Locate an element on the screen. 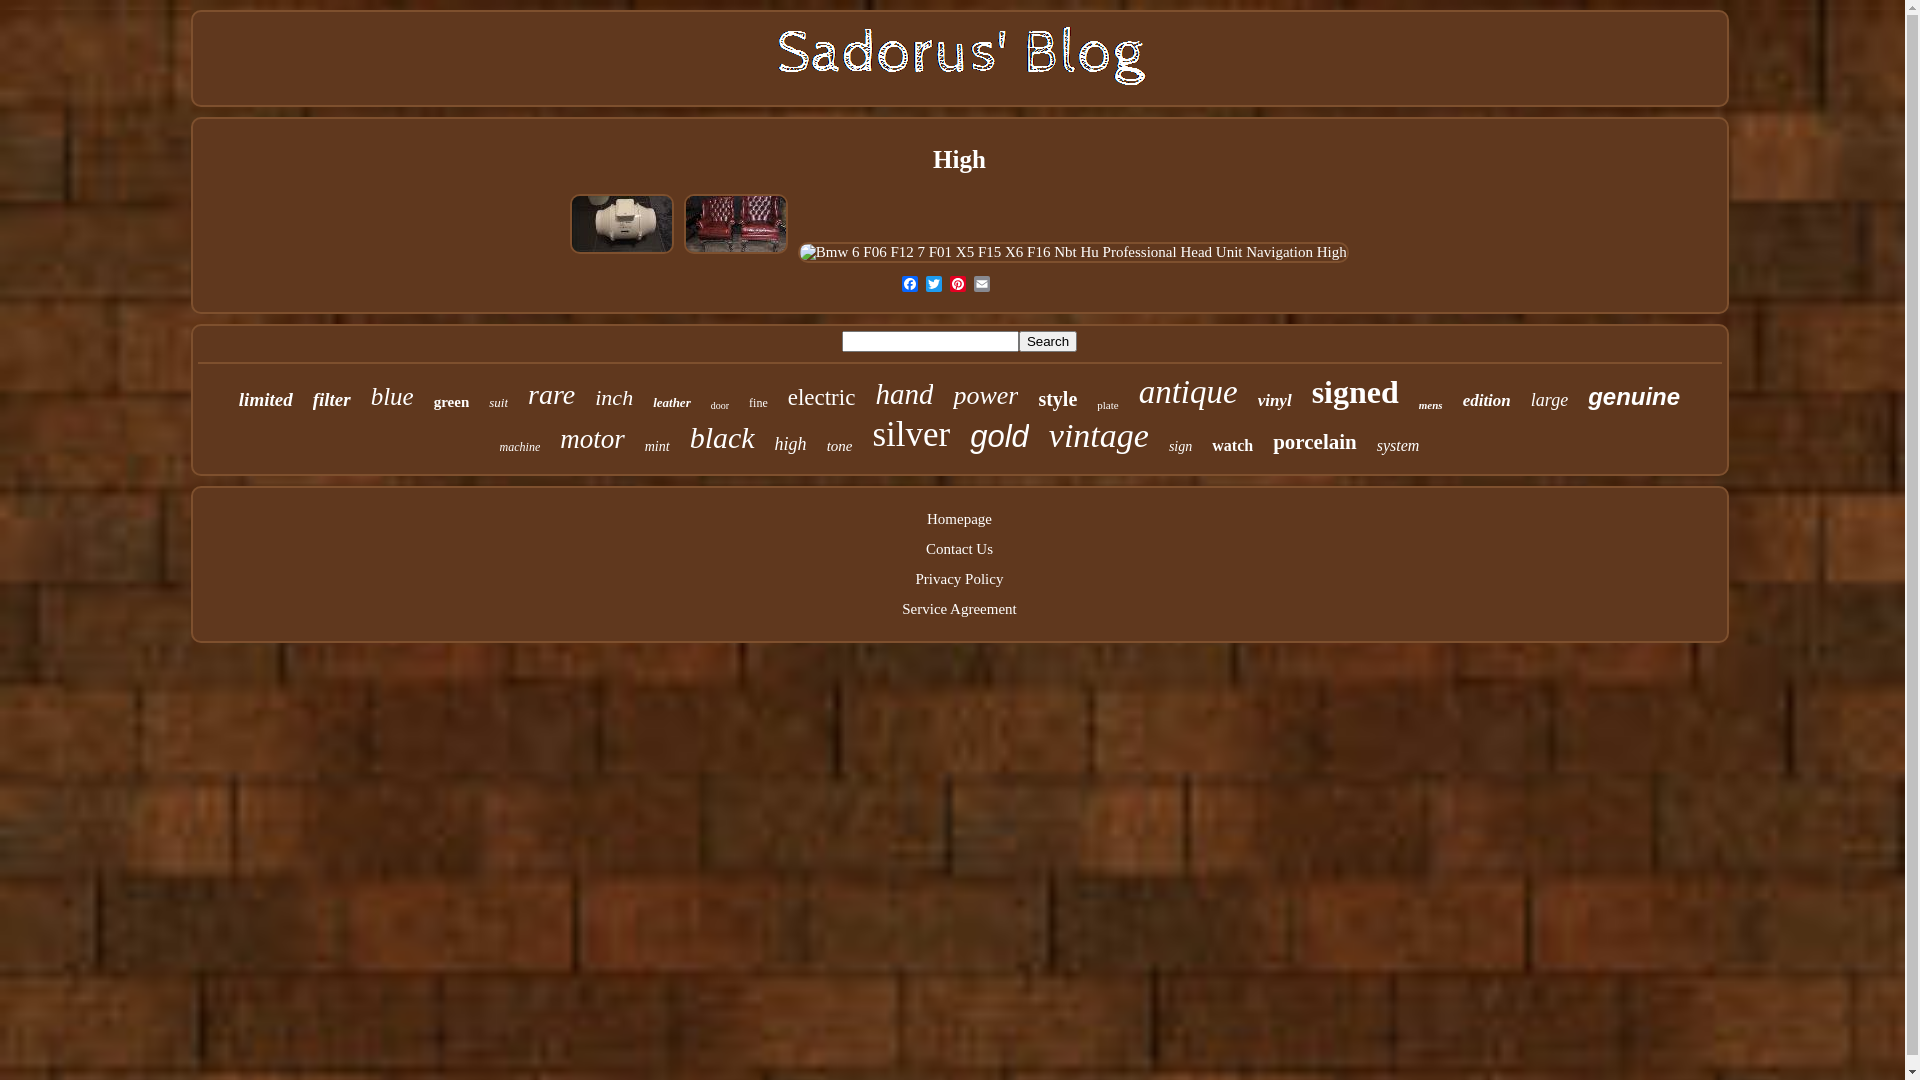 The height and width of the screenshot is (1080, 1920). Search is located at coordinates (1048, 340).